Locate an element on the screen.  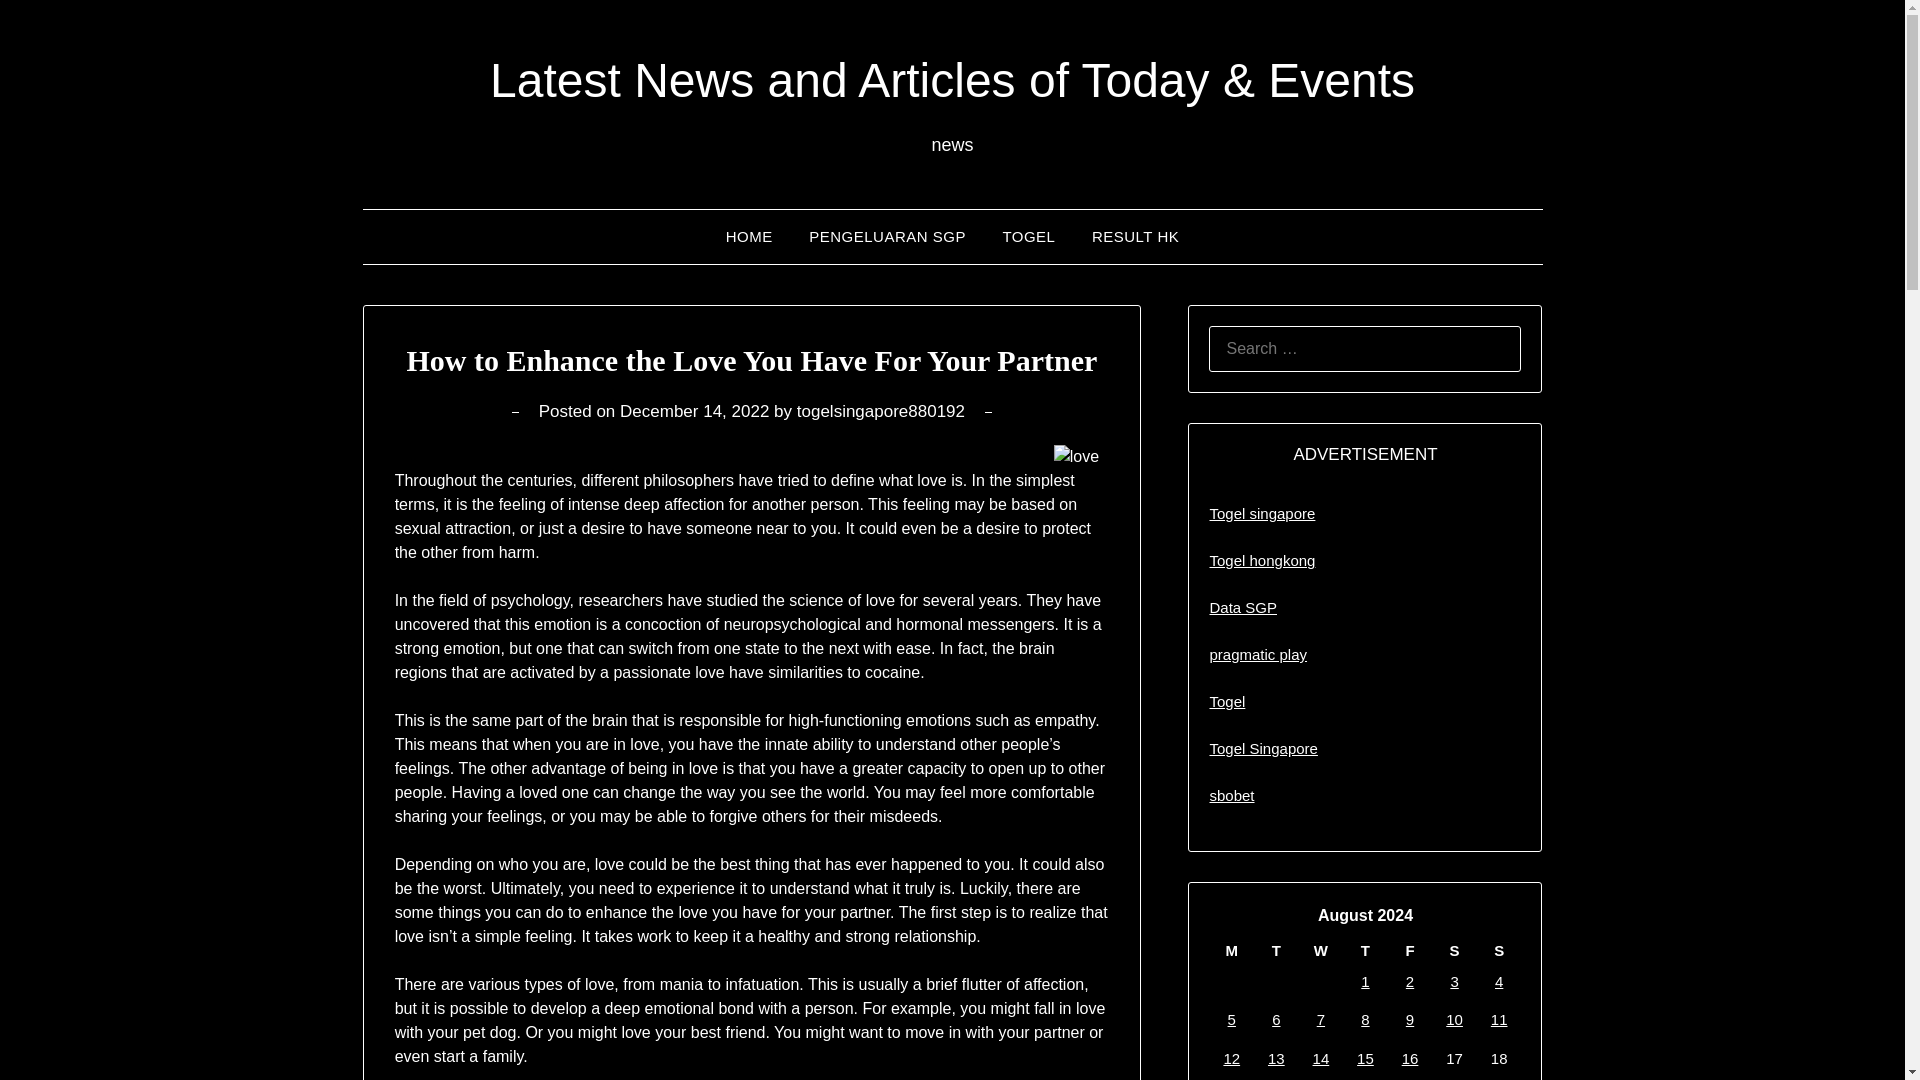
16 is located at coordinates (1410, 1058).